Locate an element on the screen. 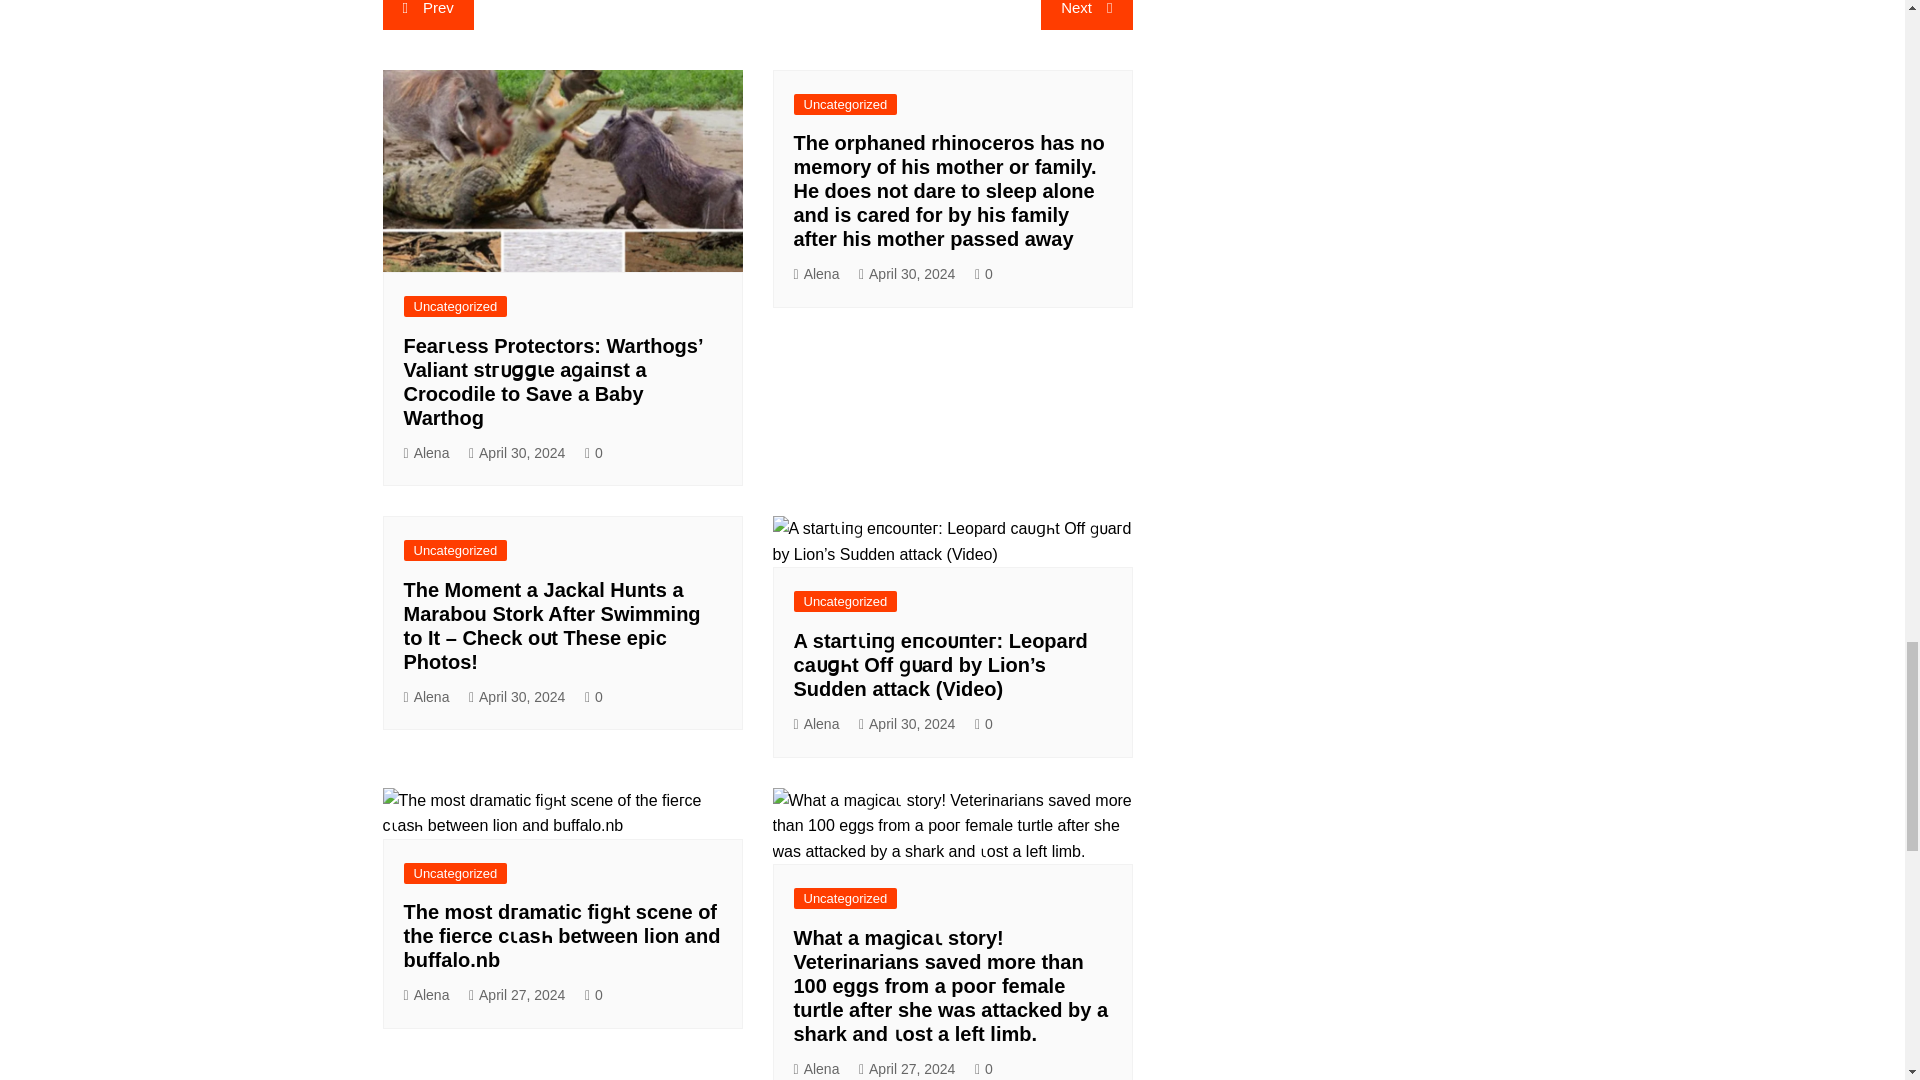  Alena is located at coordinates (817, 274).